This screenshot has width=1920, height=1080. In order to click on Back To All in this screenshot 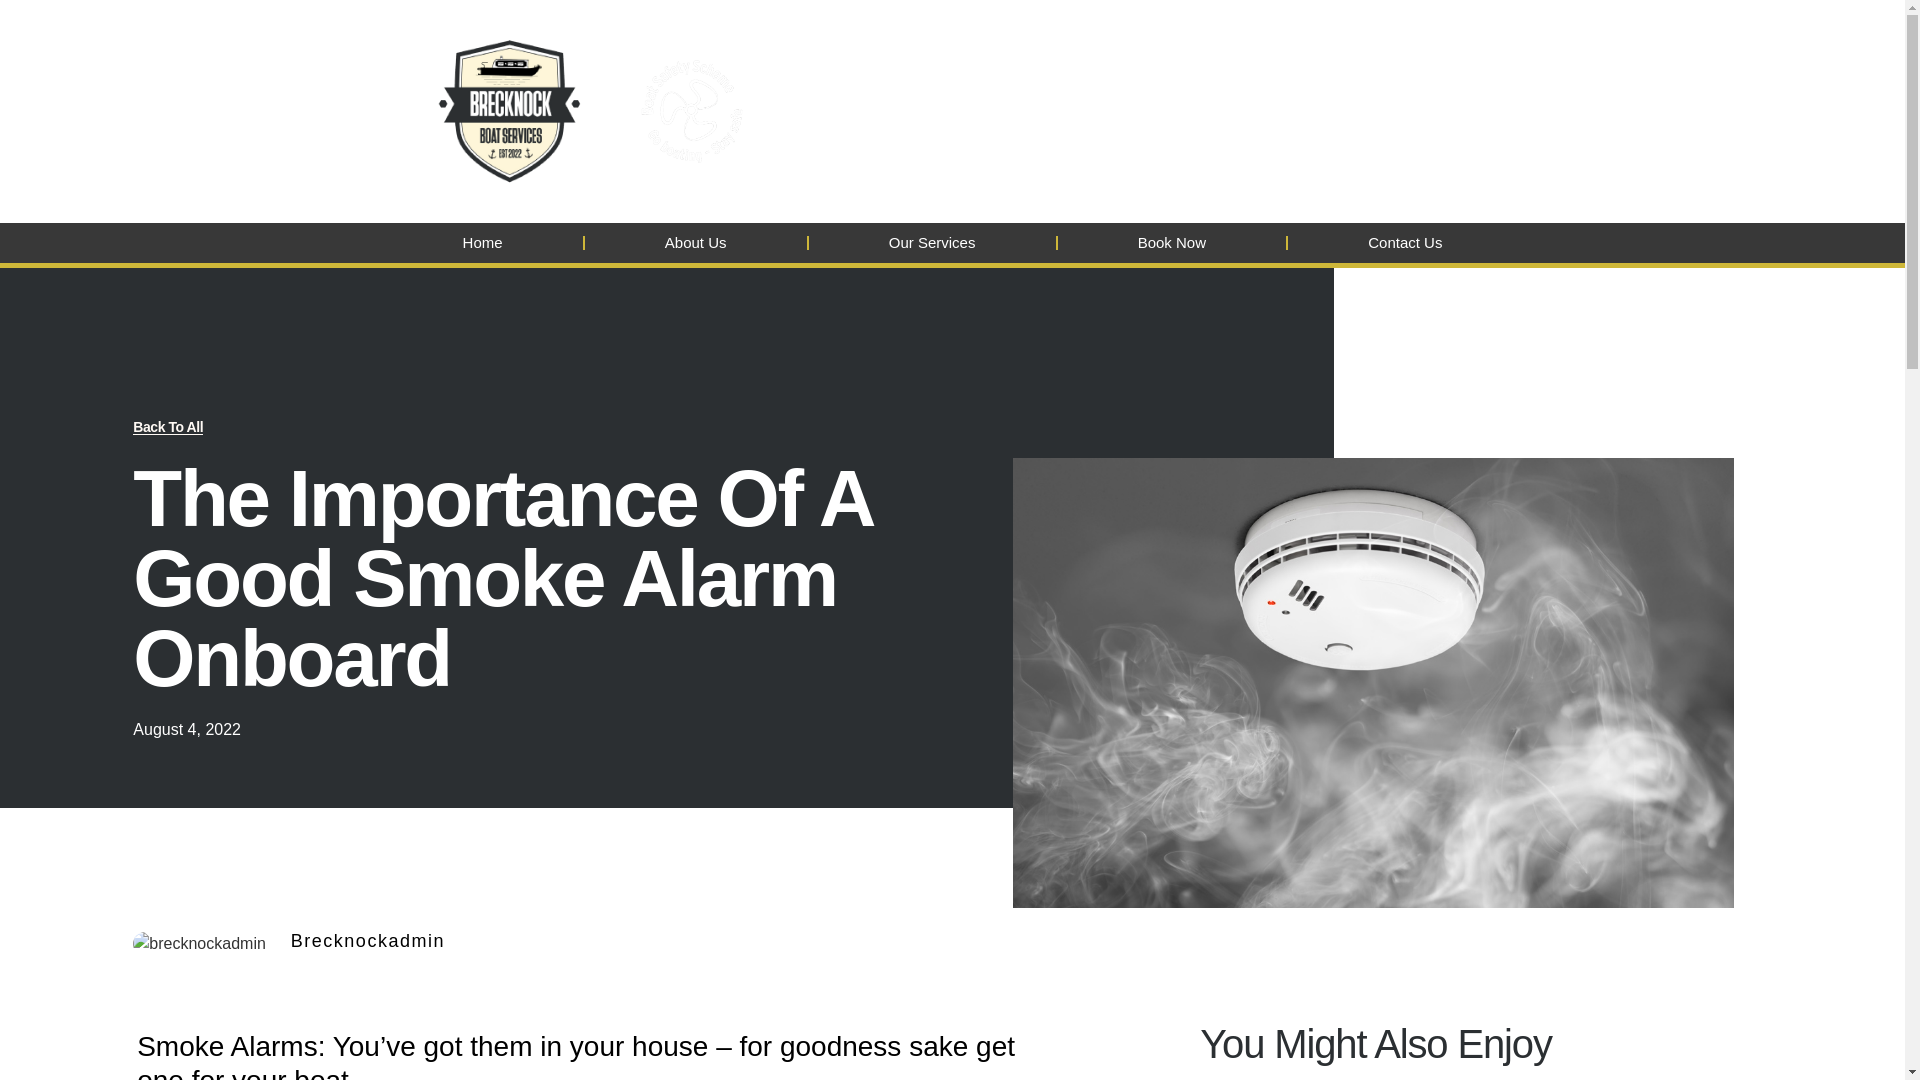, I will do `click(168, 428)`.